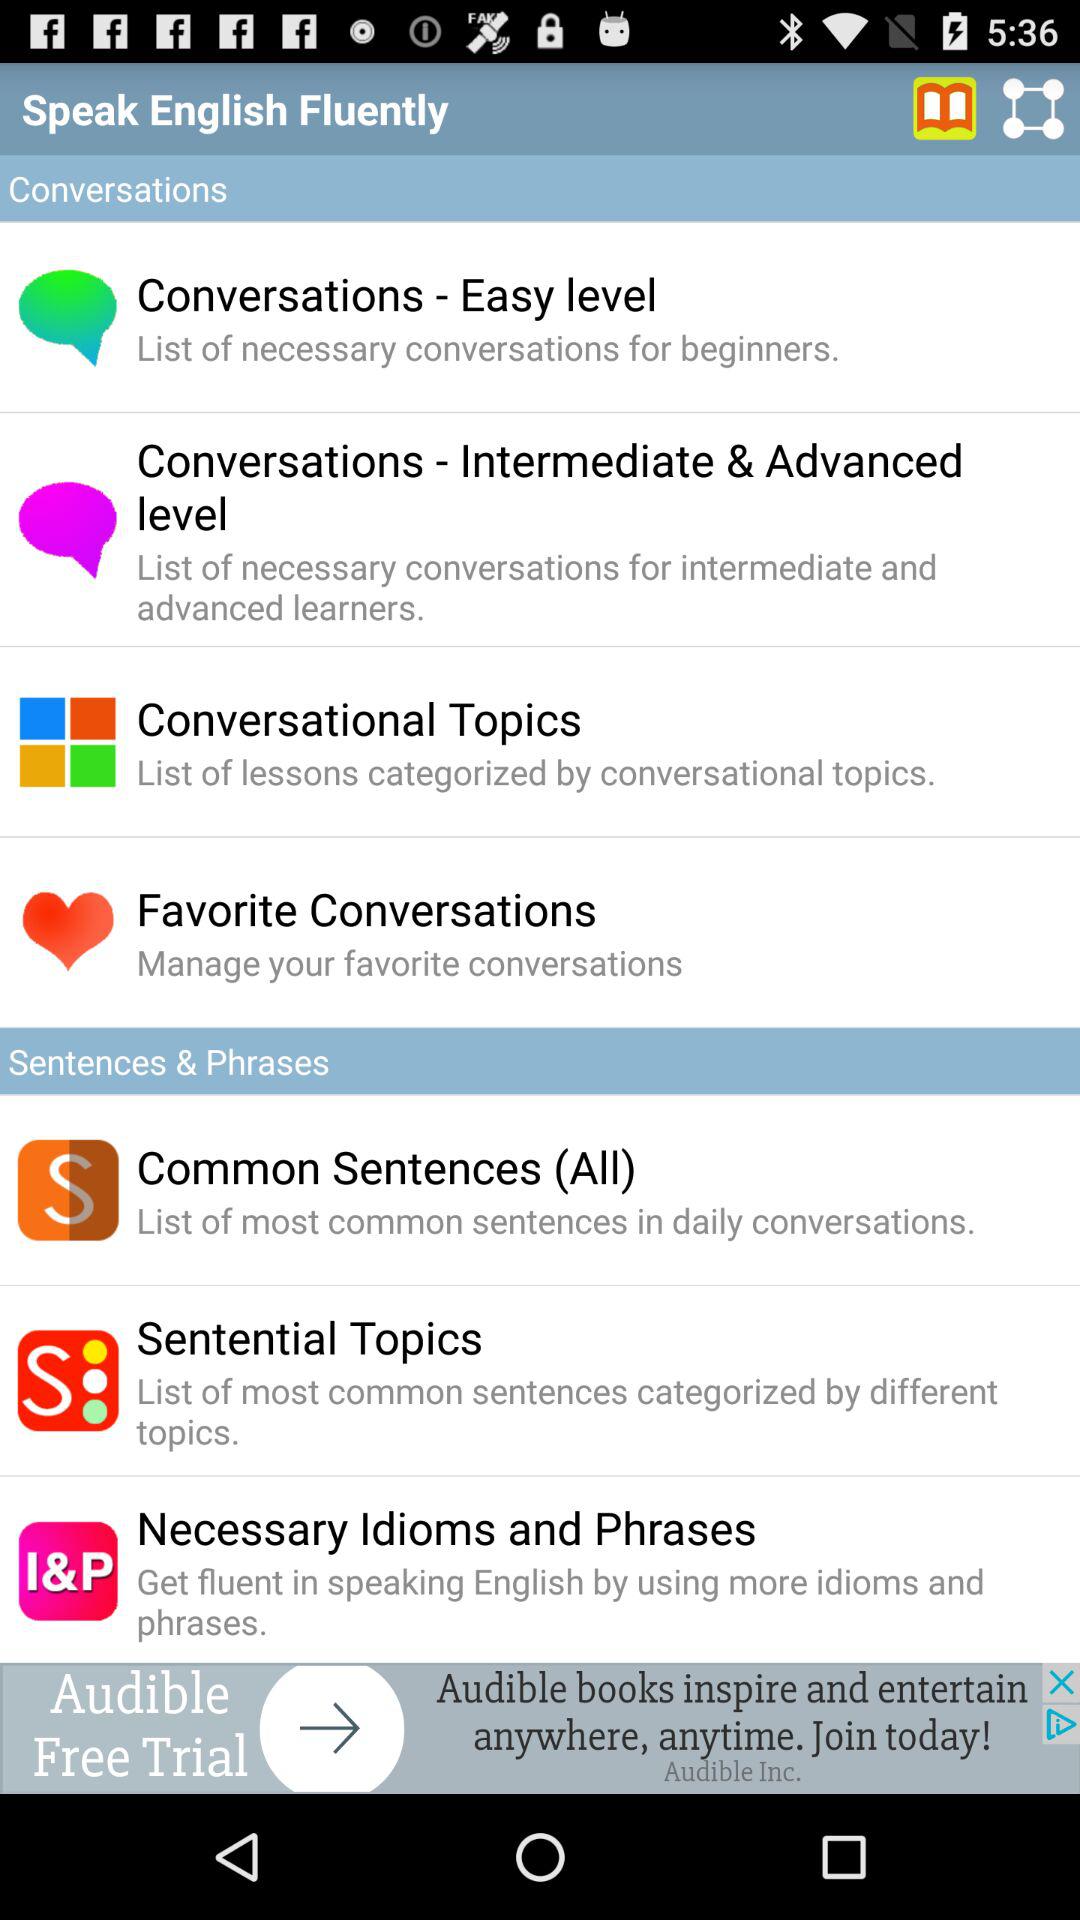 The height and width of the screenshot is (1920, 1080). Describe the element at coordinates (540, 1728) in the screenshot. I see `go to advertisements website` at that location.